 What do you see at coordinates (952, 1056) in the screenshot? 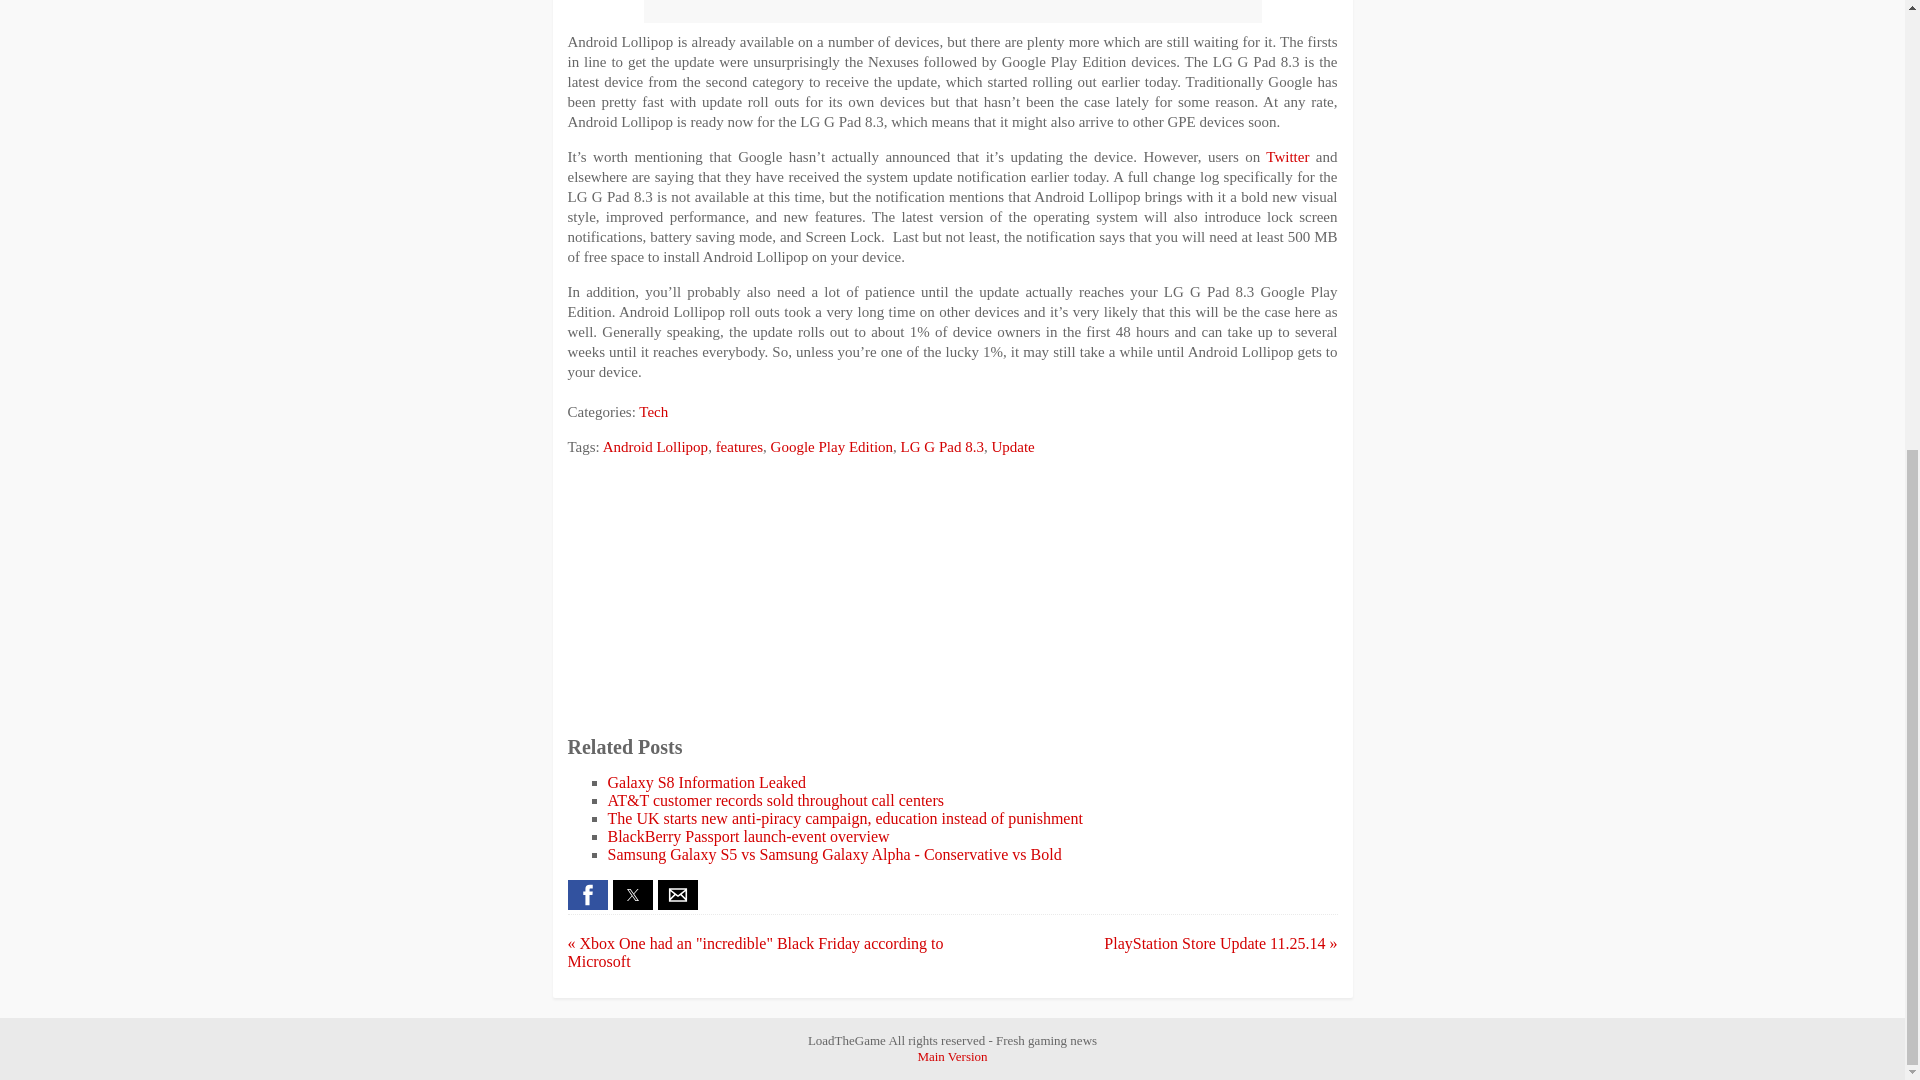
I see `Main Version` at bounding box center [952, 1056].